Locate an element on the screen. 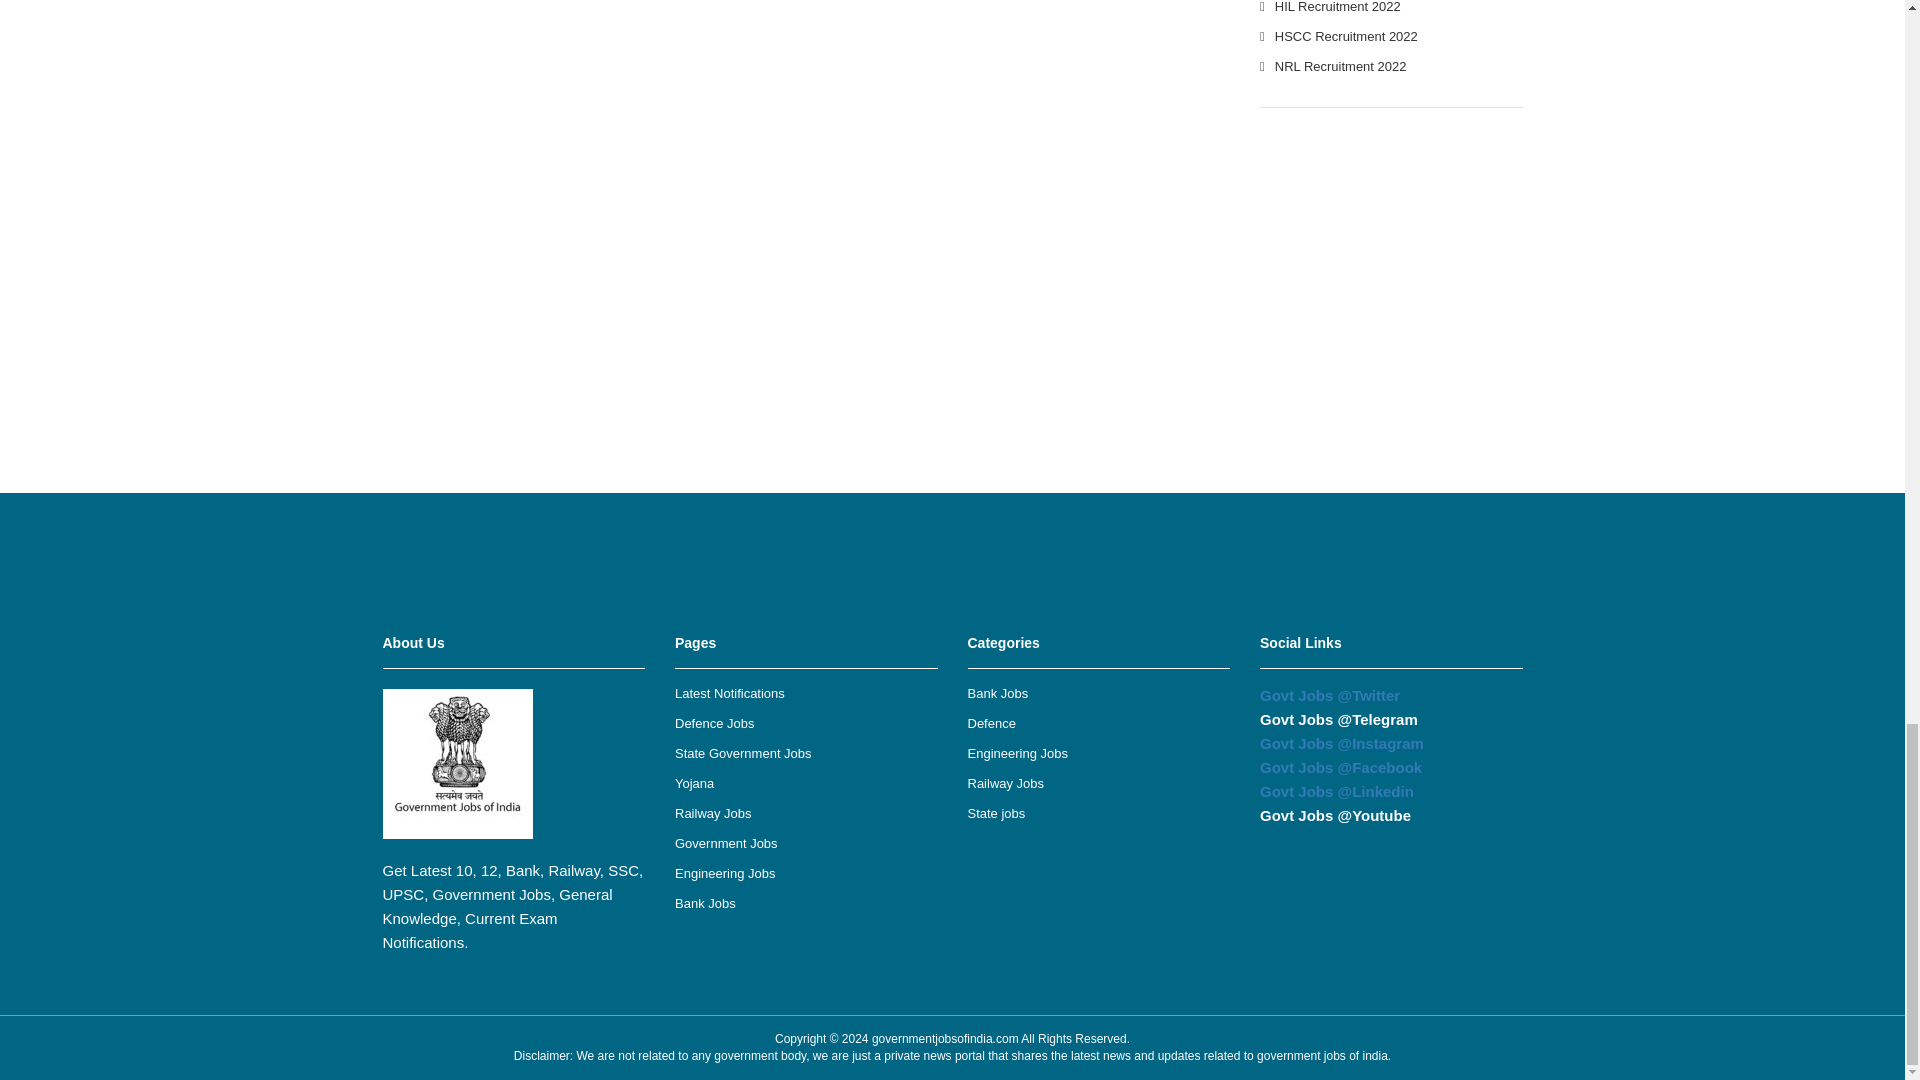  HIL Recruitment 2022 is located at coordinates (1338, 7).